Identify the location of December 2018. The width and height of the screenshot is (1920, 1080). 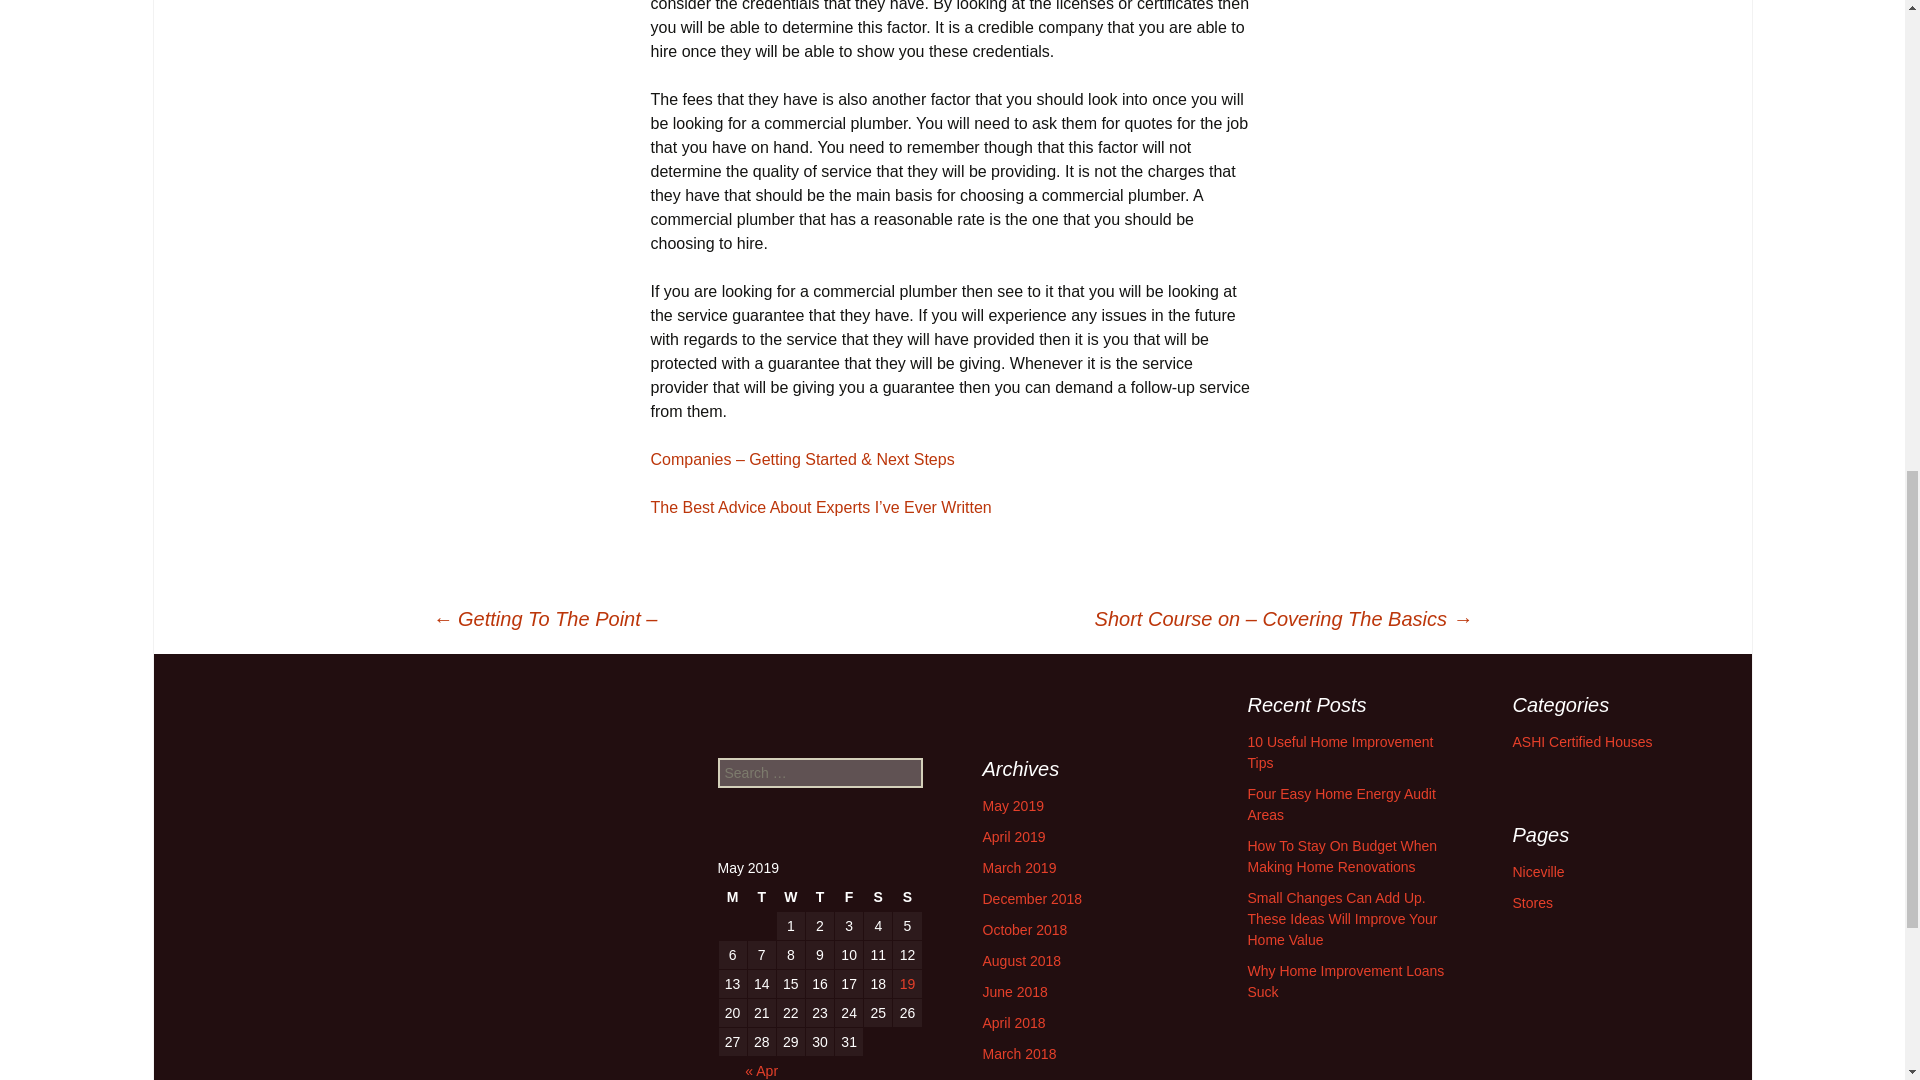
(1032, 899).